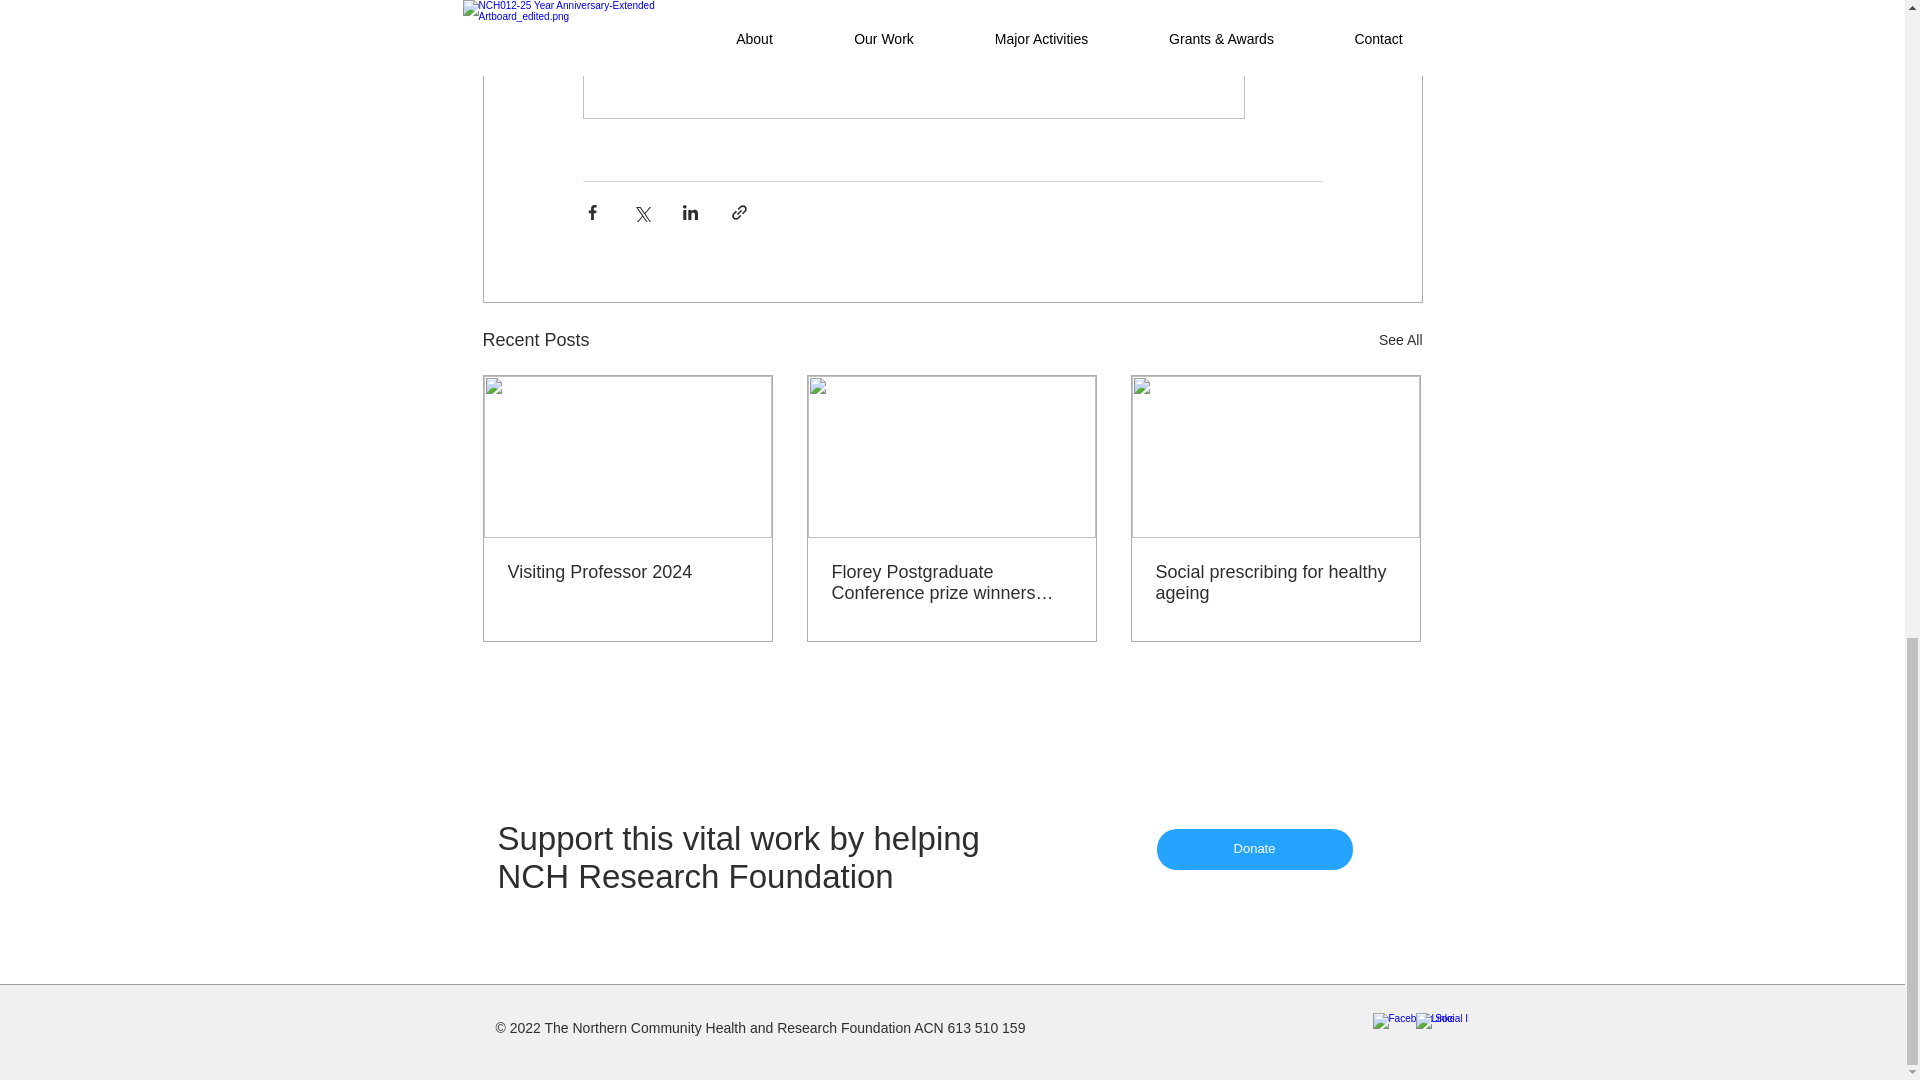 The width and height of the screenshot is (1920, 1080). Describe the element at coordinates (628, 572) in the screenshot. I see `Visiting Professor 2024` at that location.